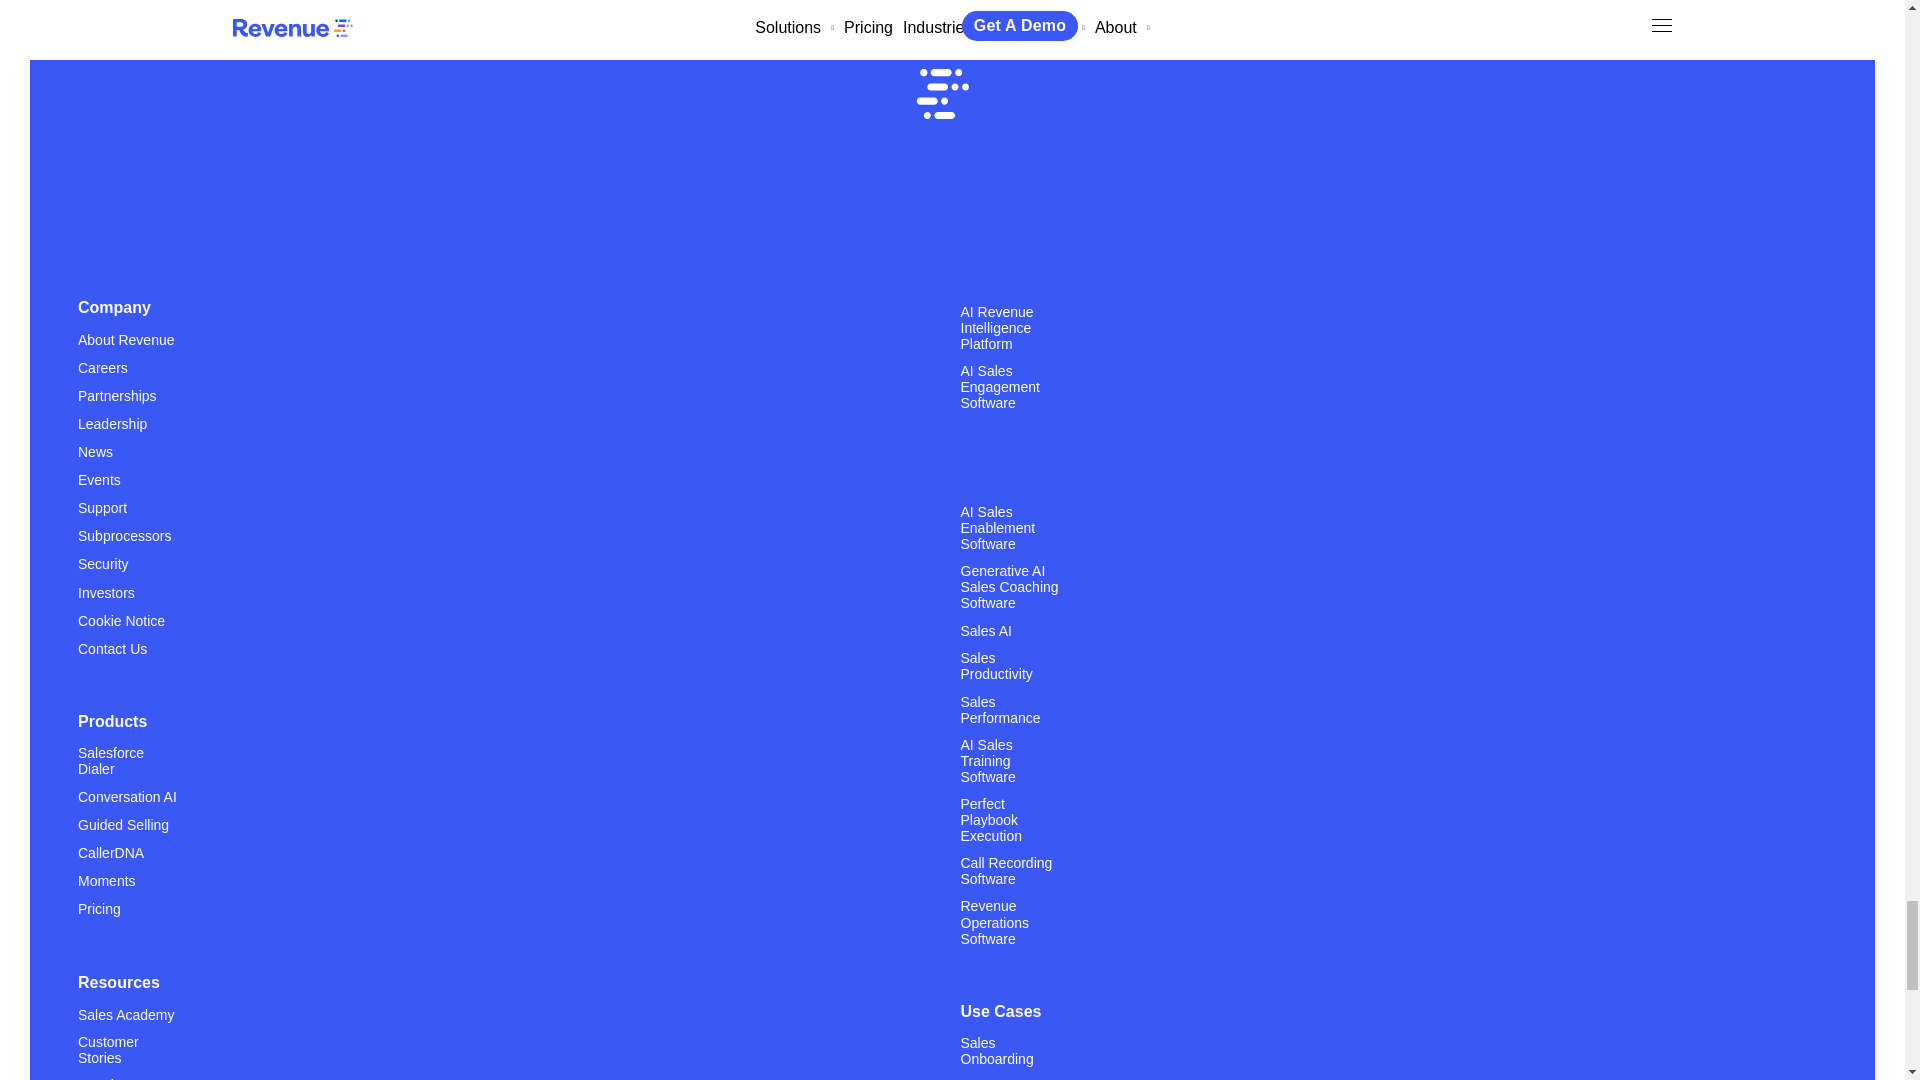 The image size is (1920, 1080). I want to click on About Revenue, so click(126, 338).